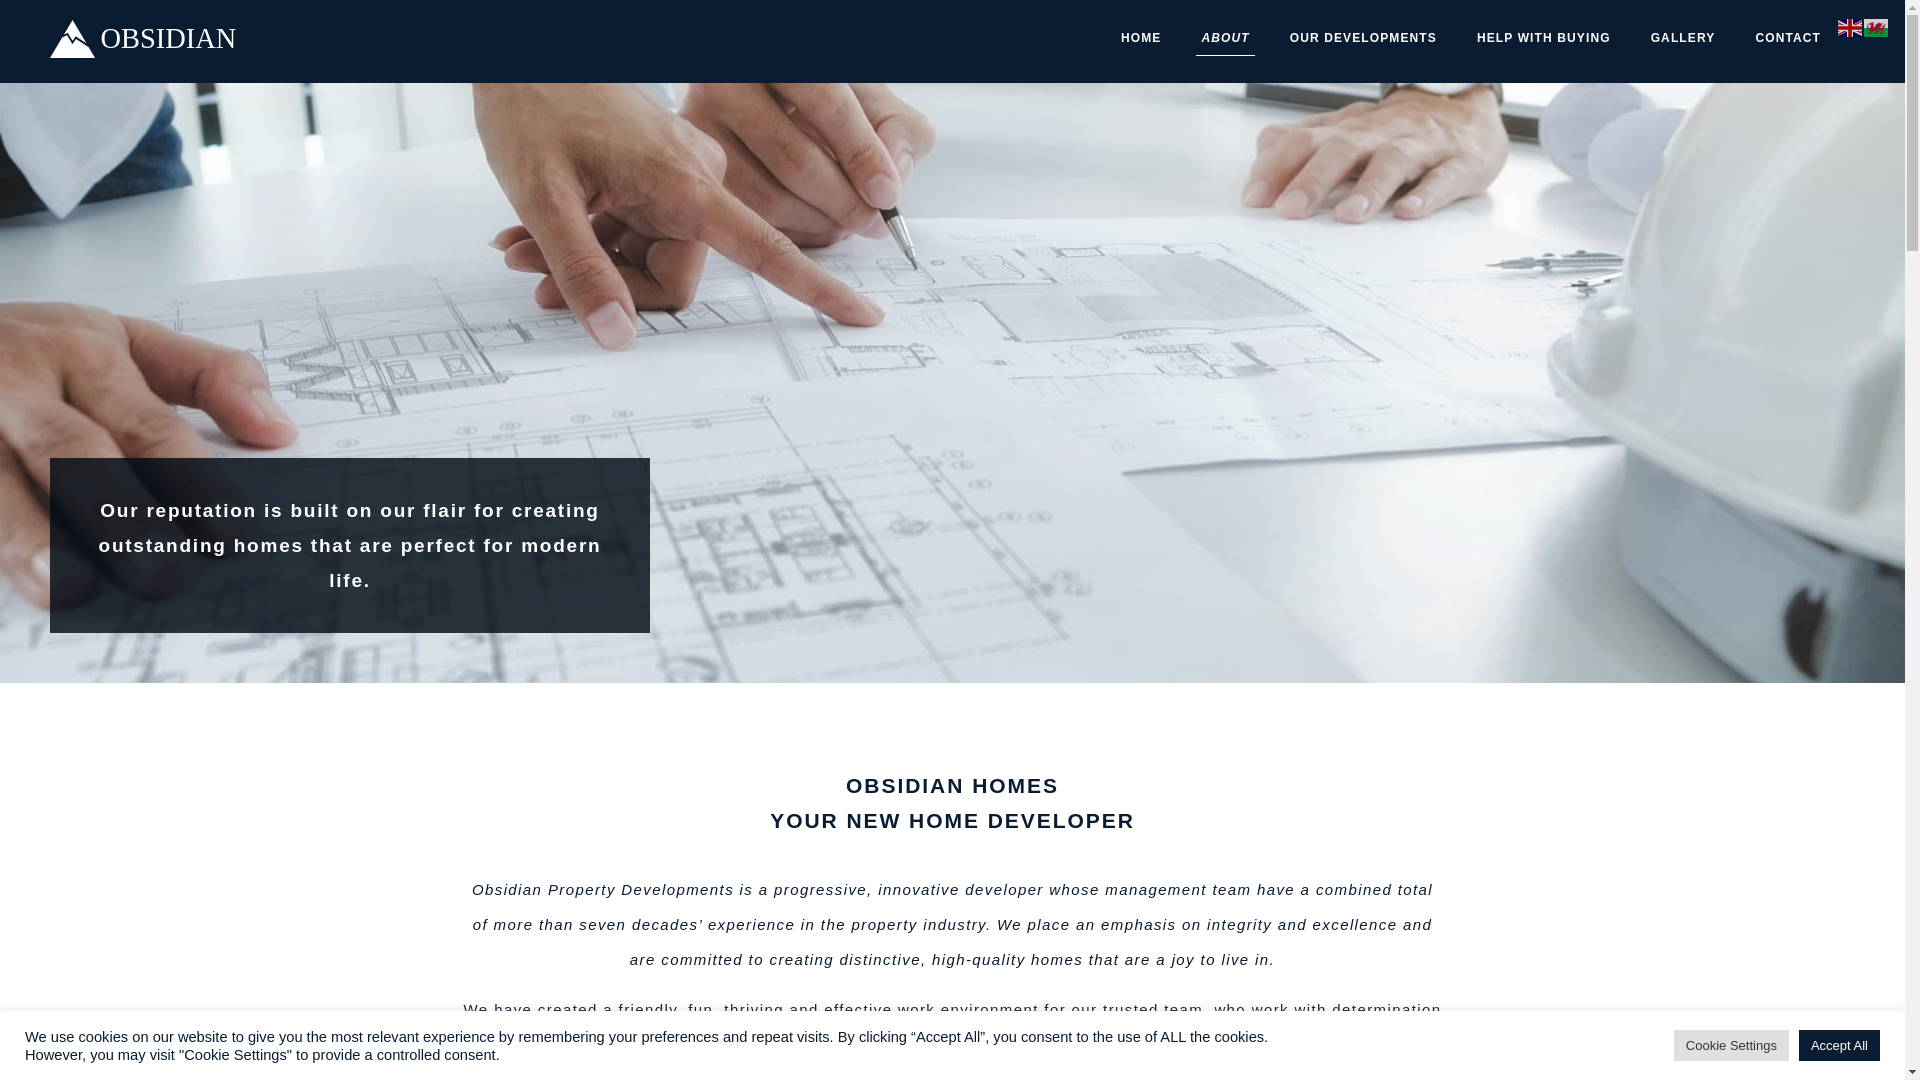 The height and width of the screenshot is (1080, 1920). Describe the element at coordinates (1850, 26) in the screenshot. I see `English` at that location.